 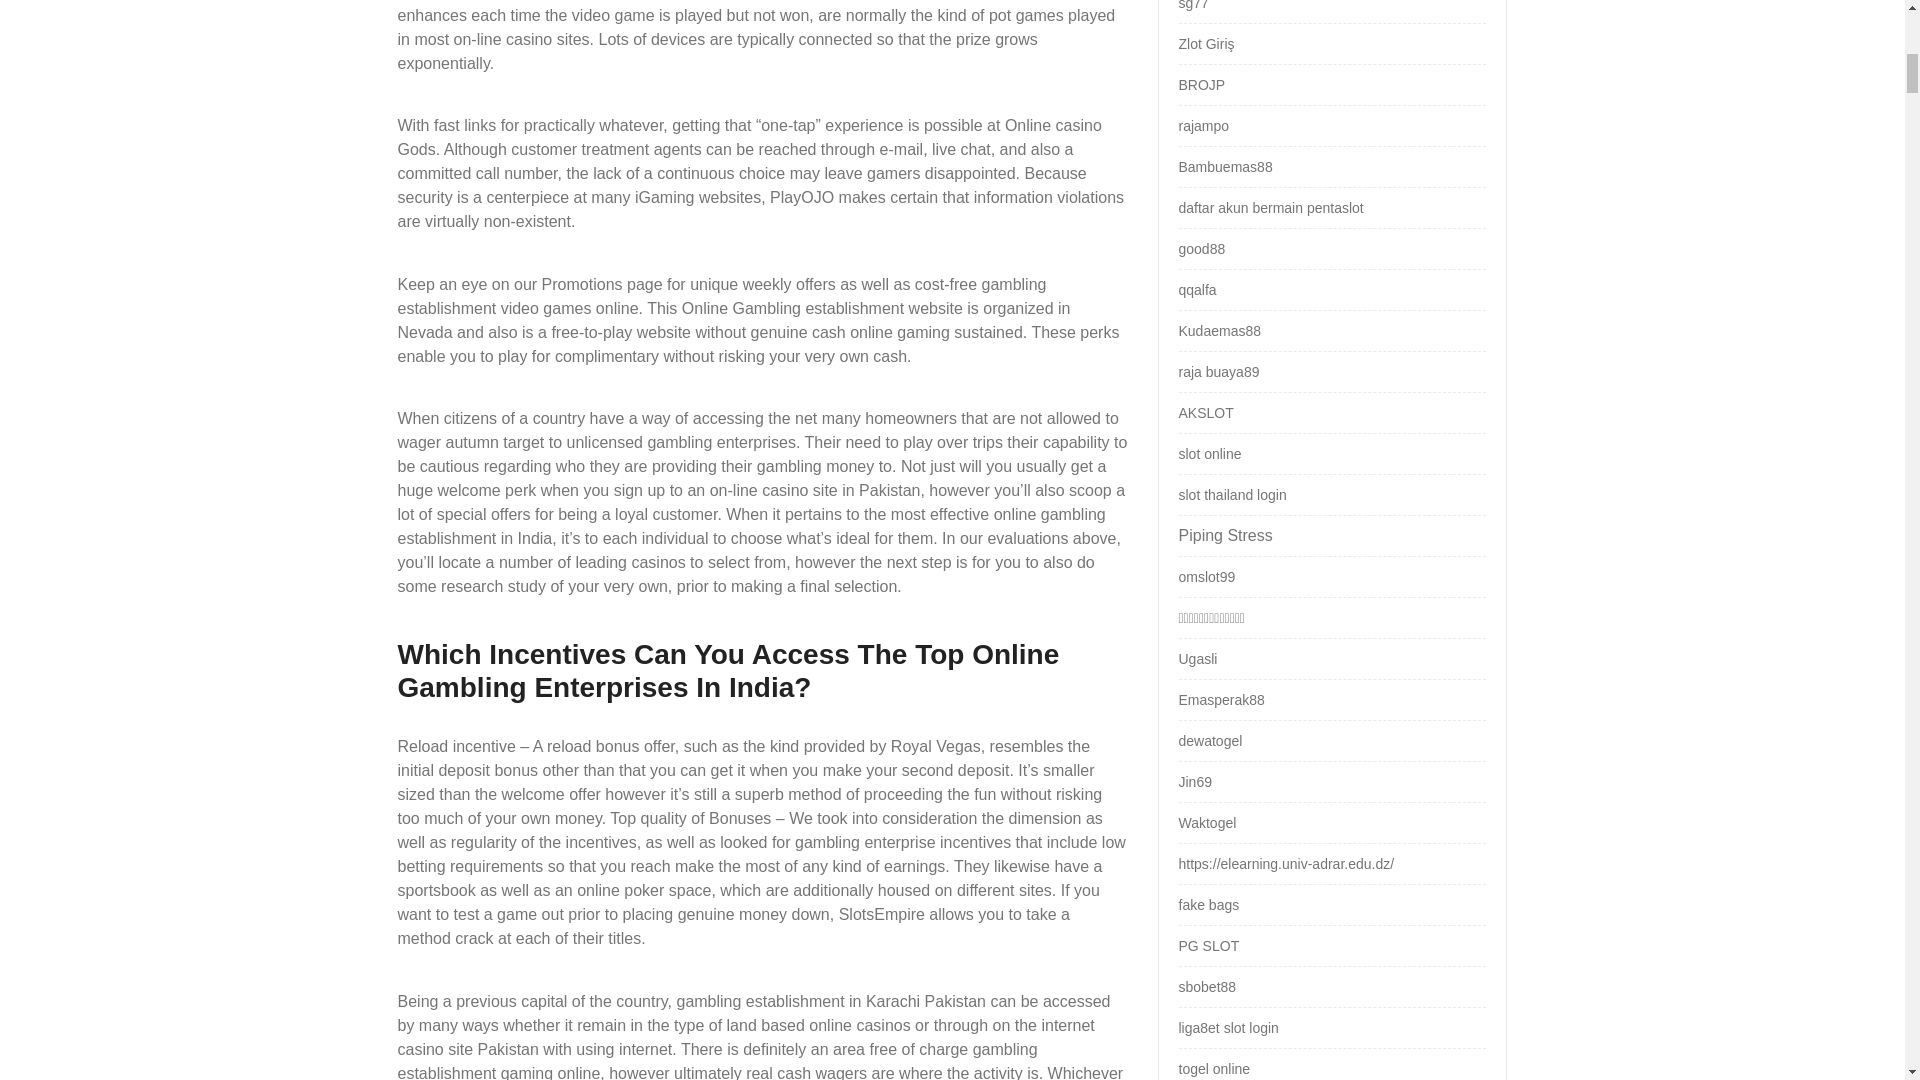 What do you see at coordinates (1192, 5) in the screenshot?
I see `sg77` at bounding box center [1192, 5].